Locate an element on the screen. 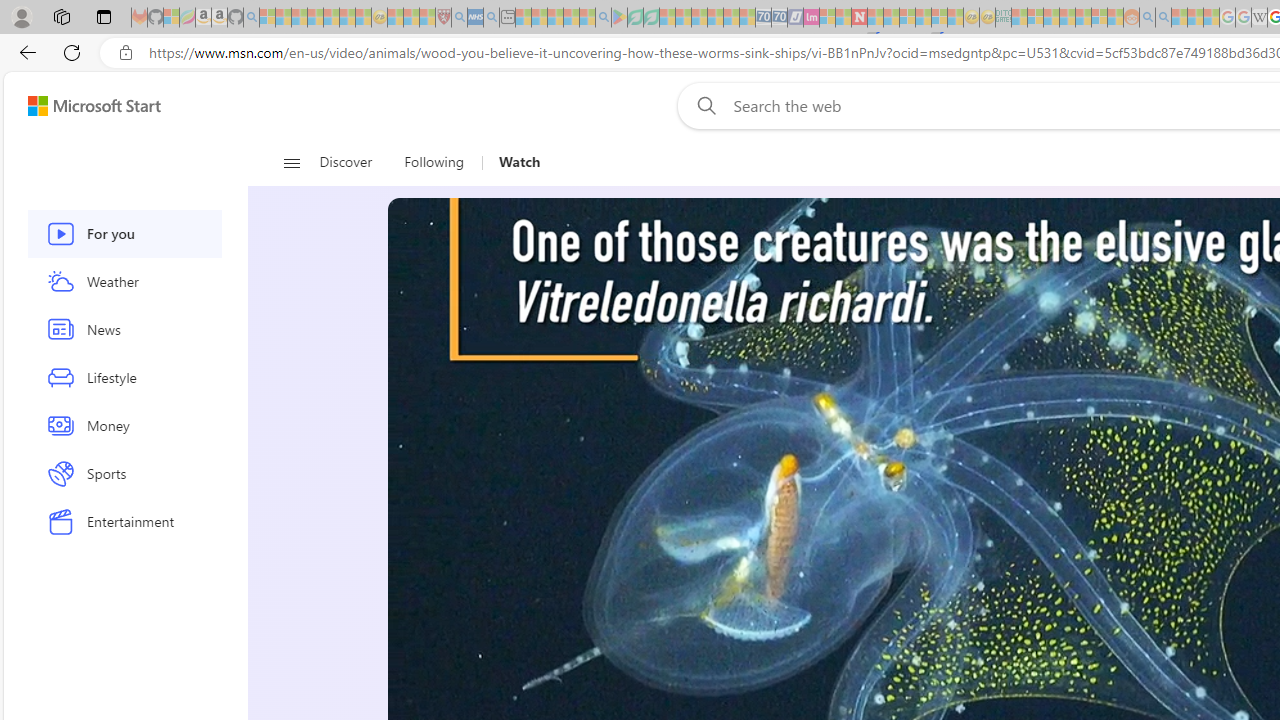 The width and height of the screenshot is (1280, 720). Local - MSN - Sleeping is located at coordinates (427, 18).